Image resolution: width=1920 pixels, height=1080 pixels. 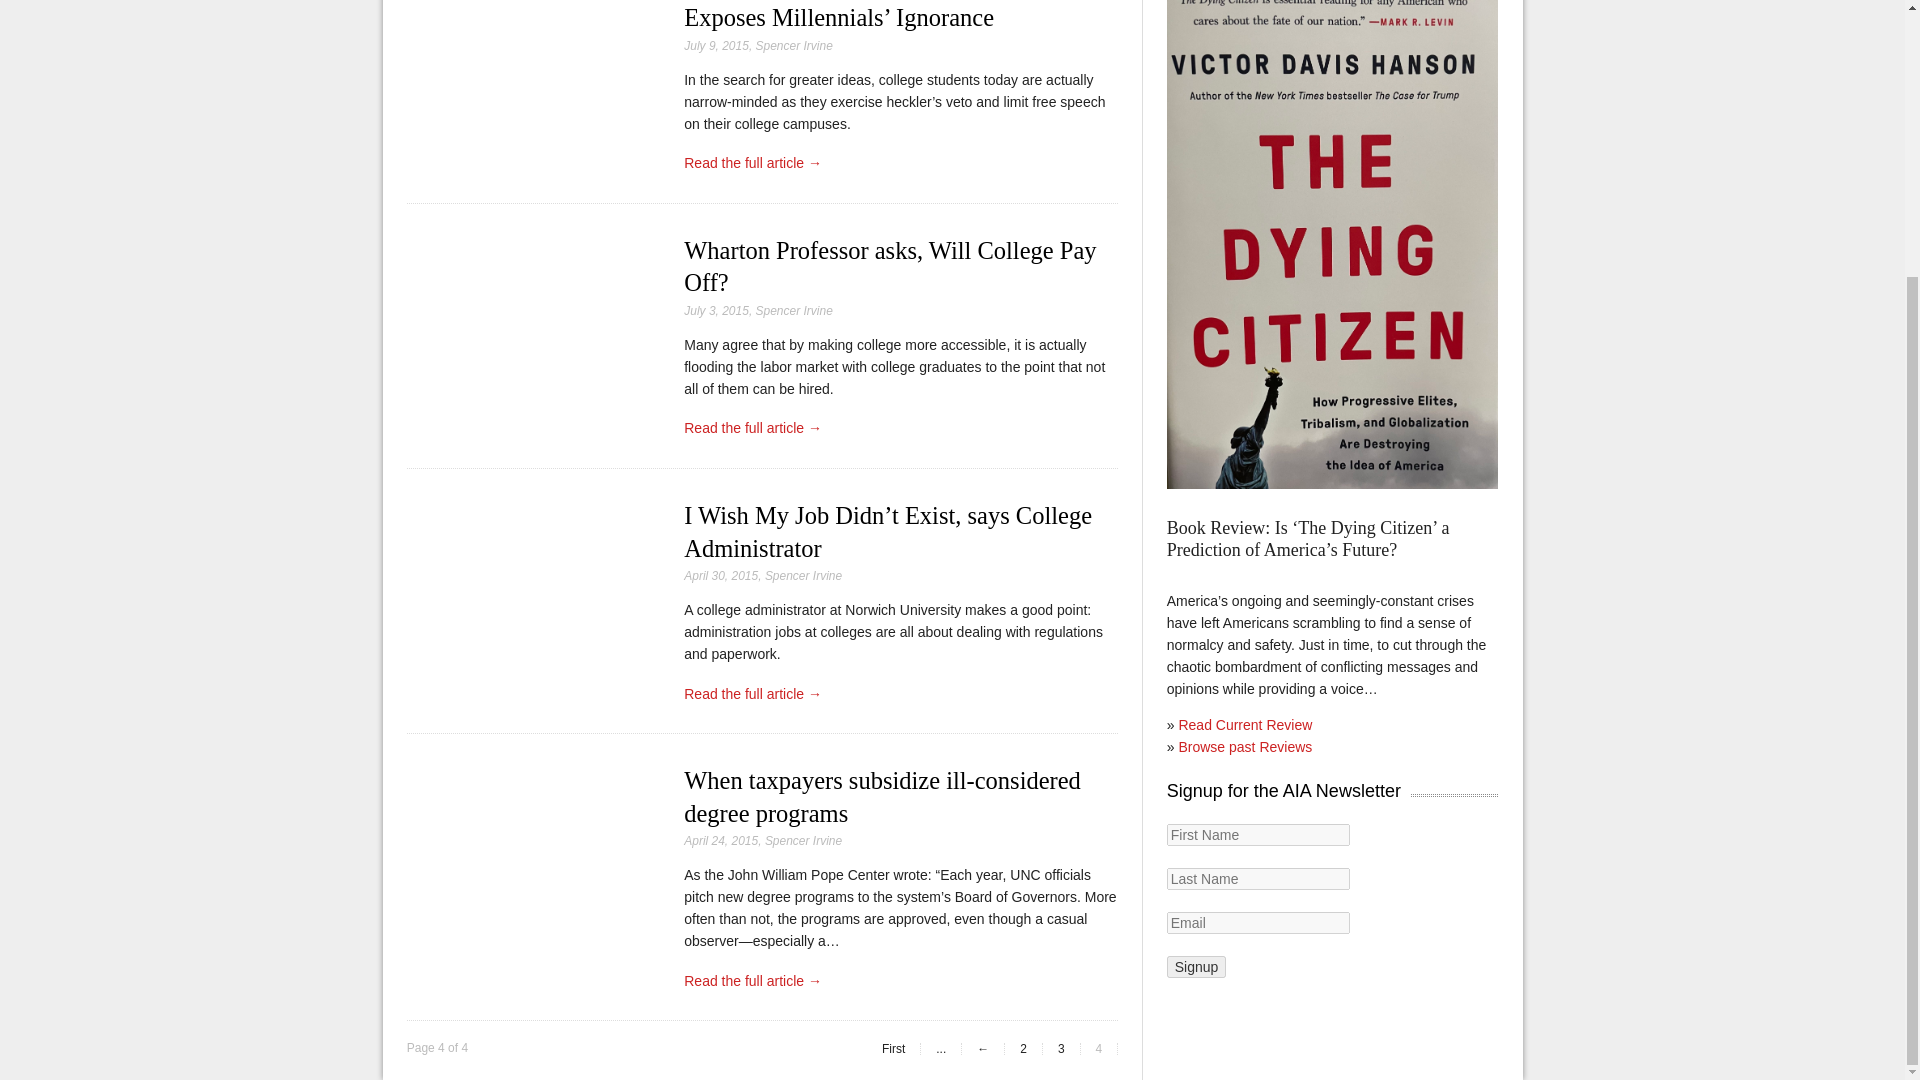 What do you see at coordinates (794, 310) in the screenshot?
I see `Spencer Irvine` at bounding box center [794, 310].